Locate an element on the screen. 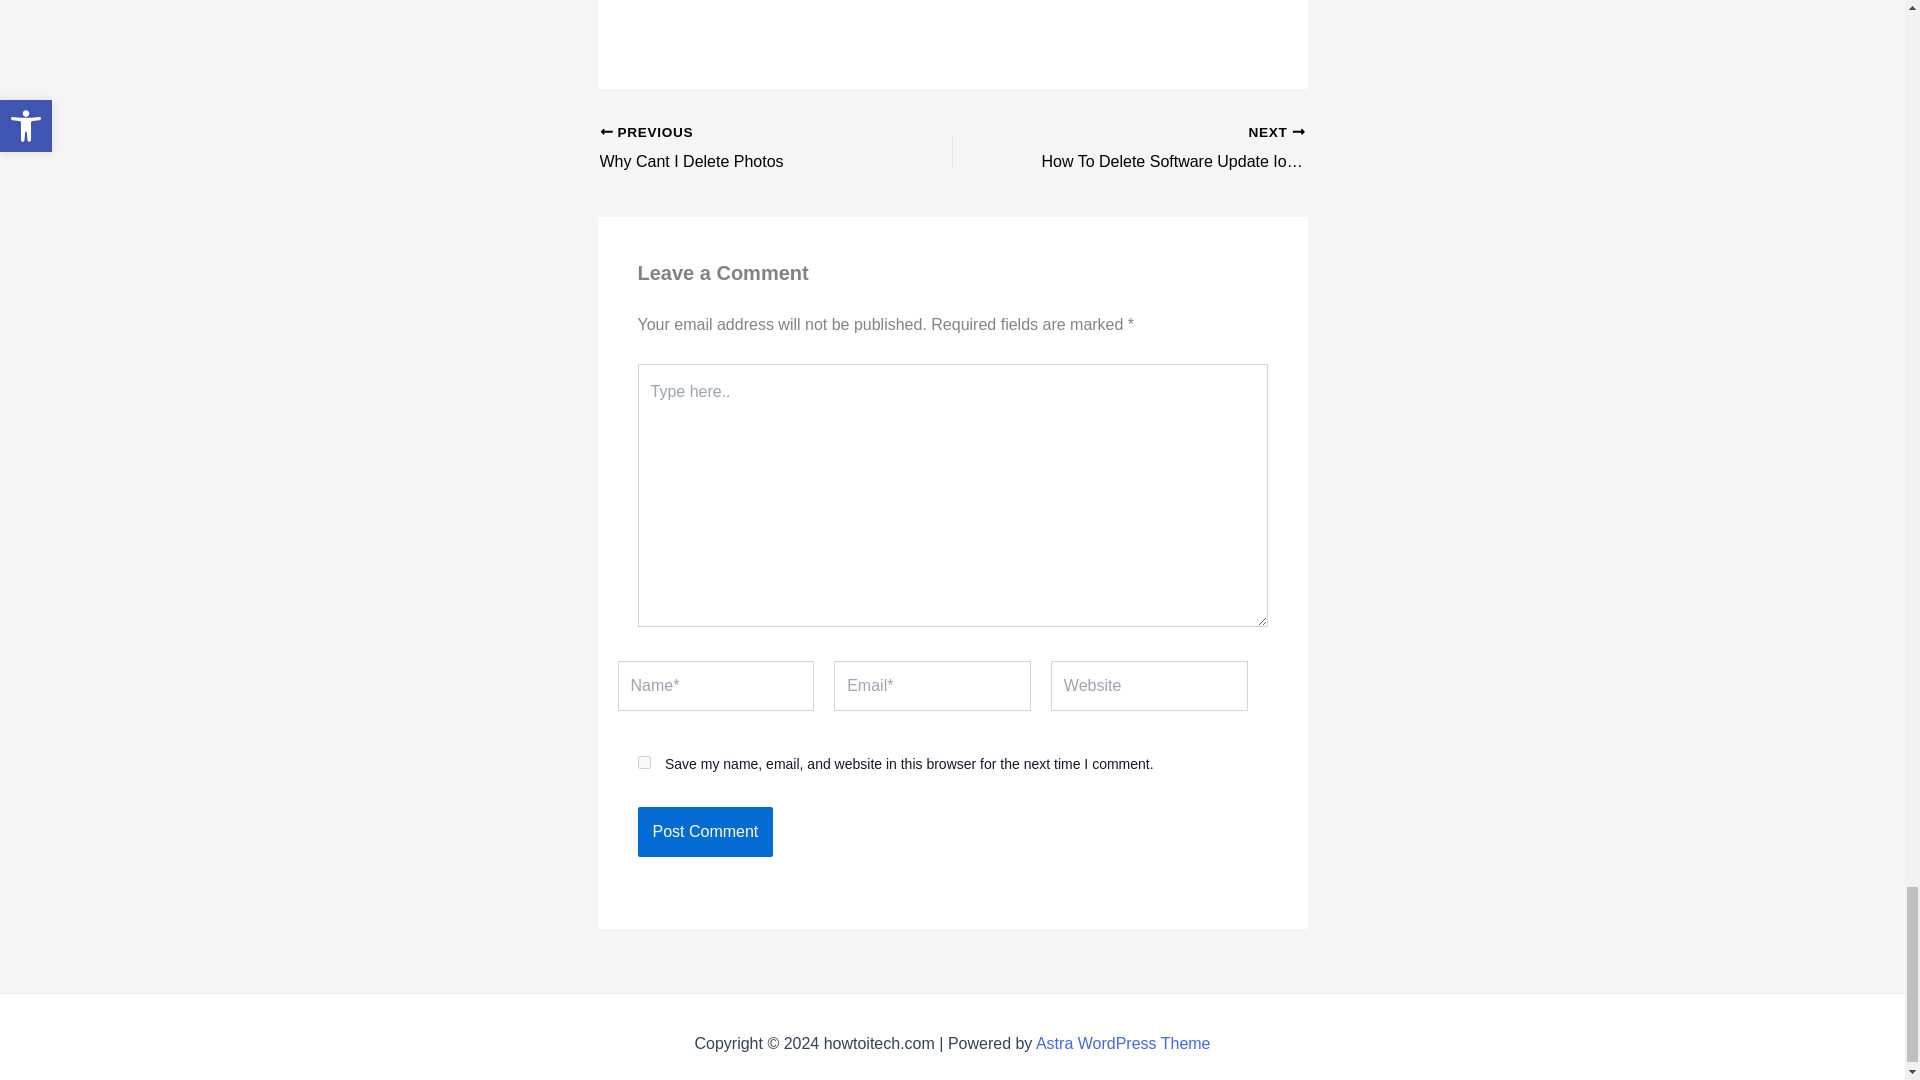  Post Comment is located at coordinates (705, 832).